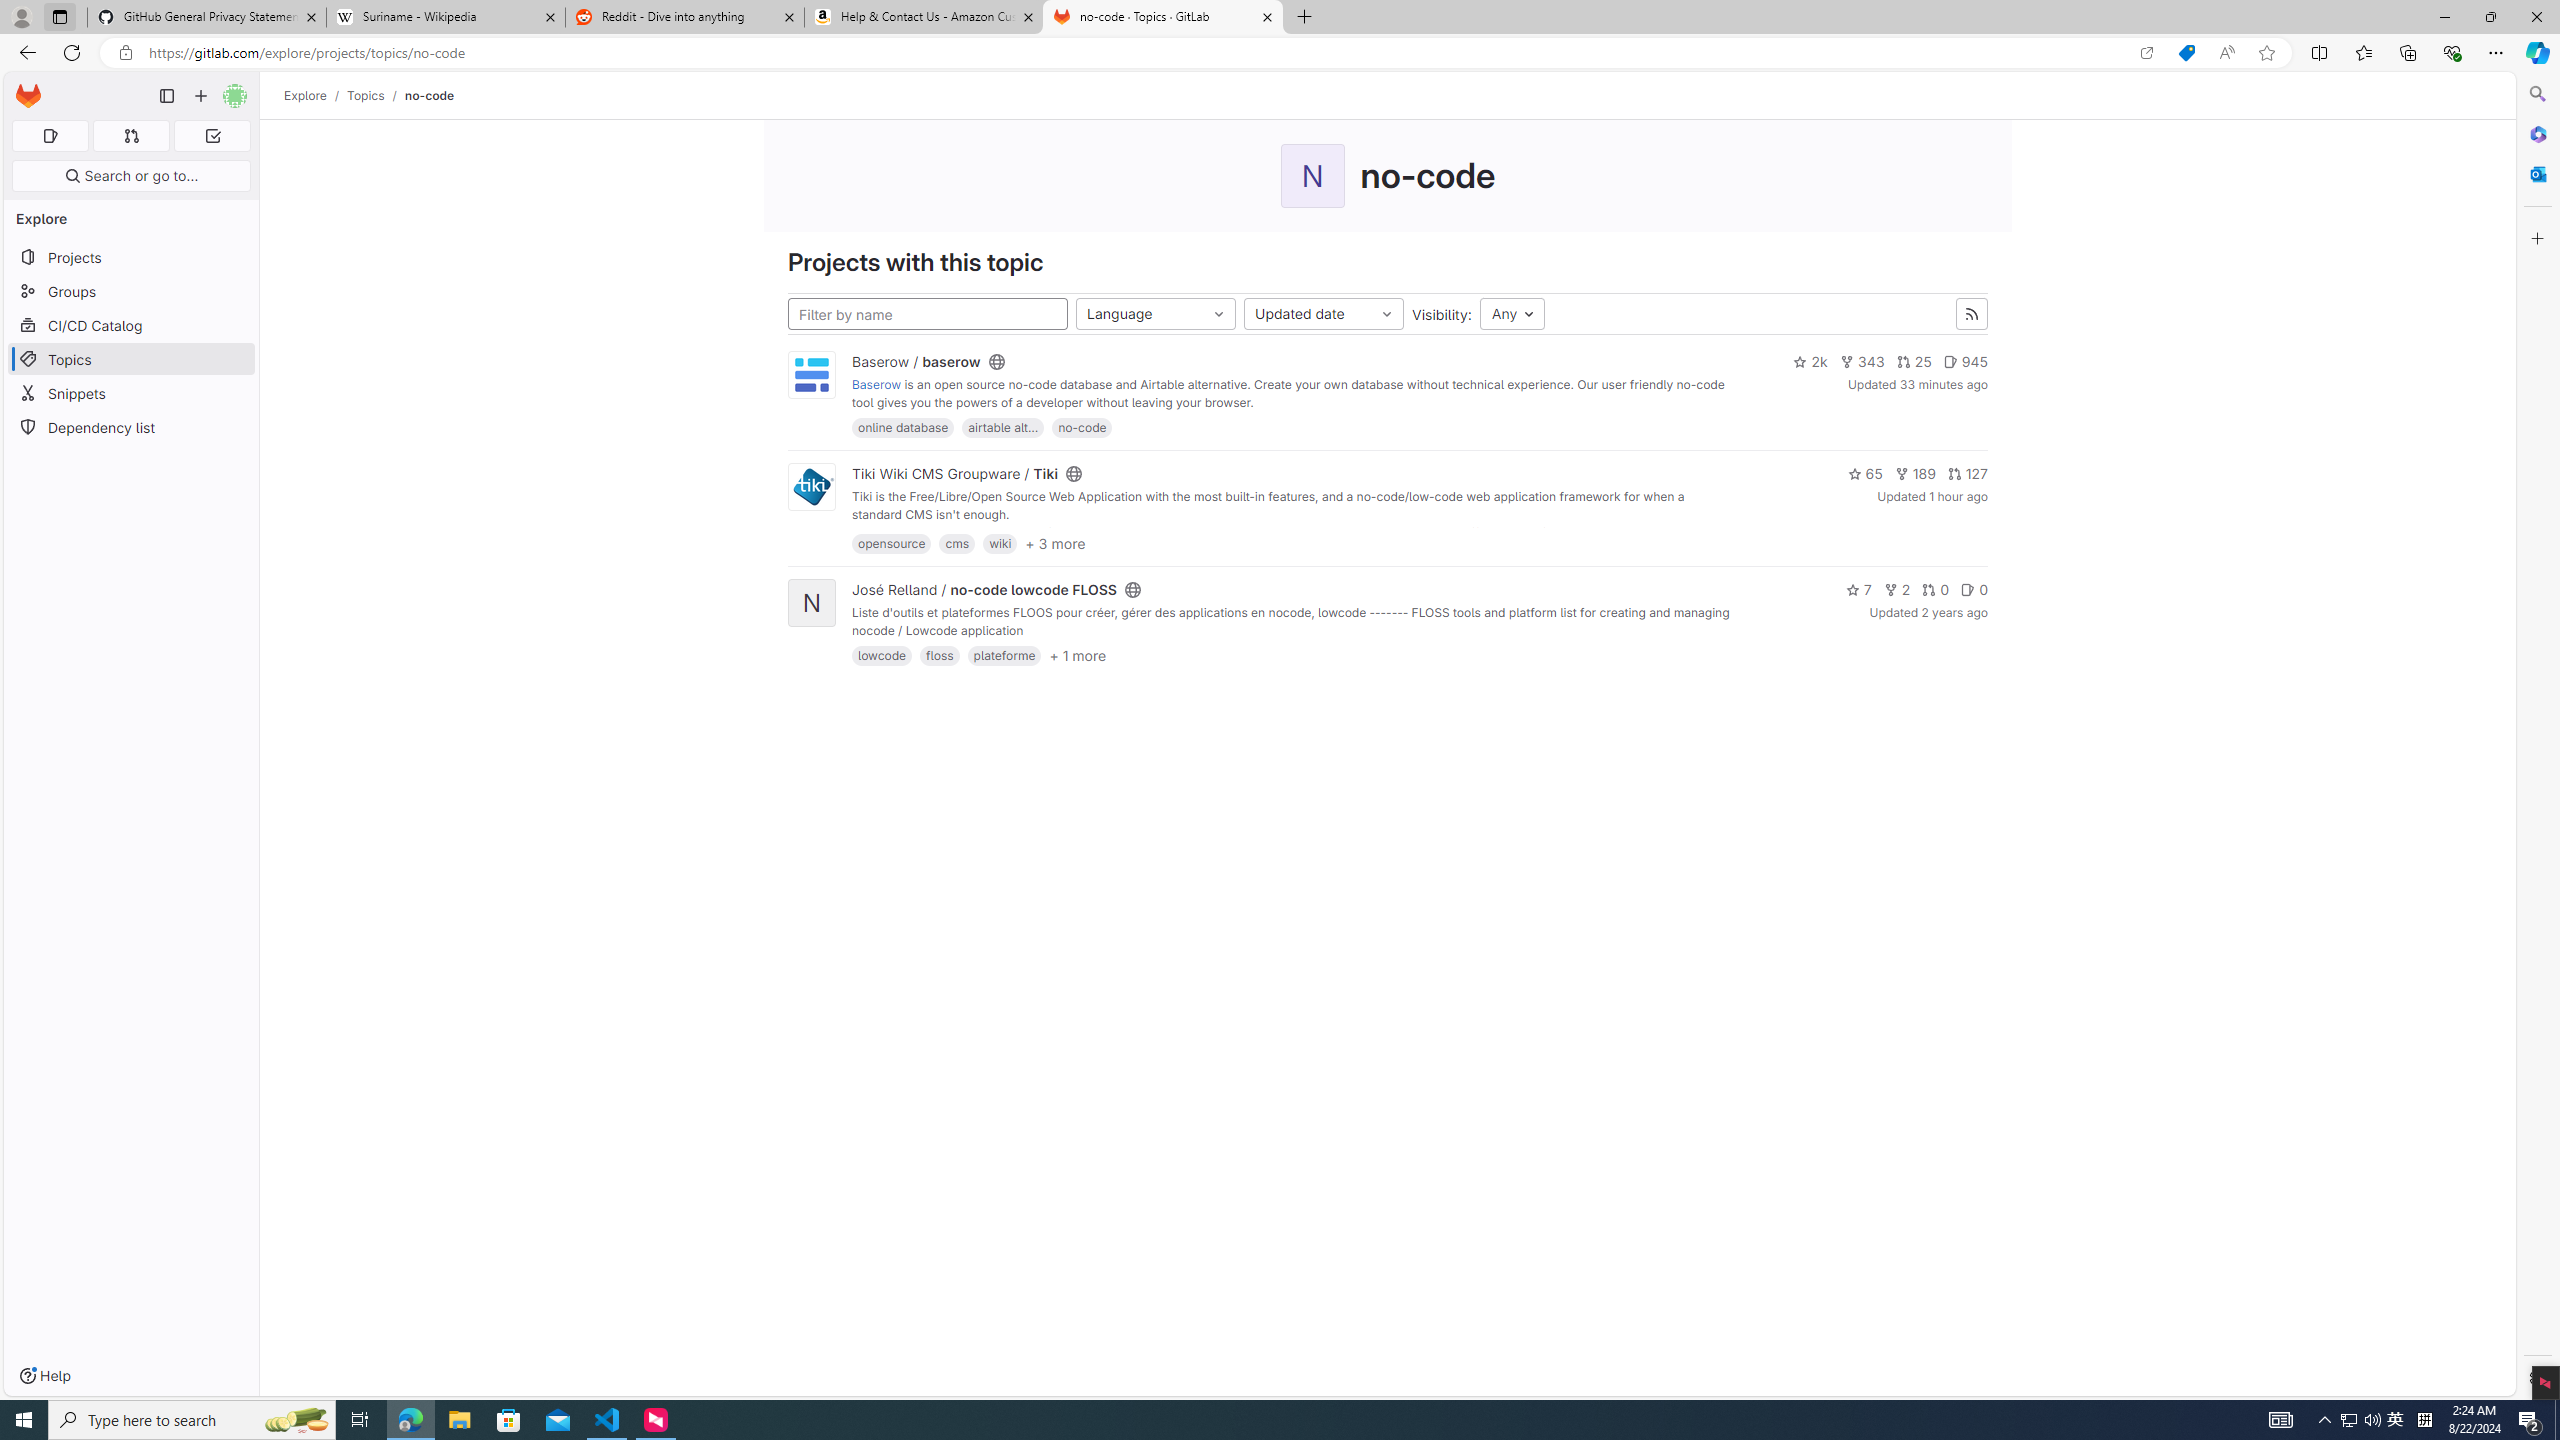 The height and width of the screenshot is (1440, 2560). Describe the element at coordinates (130, 136) in the screenshot. I see `Merge requests 0` at that location.